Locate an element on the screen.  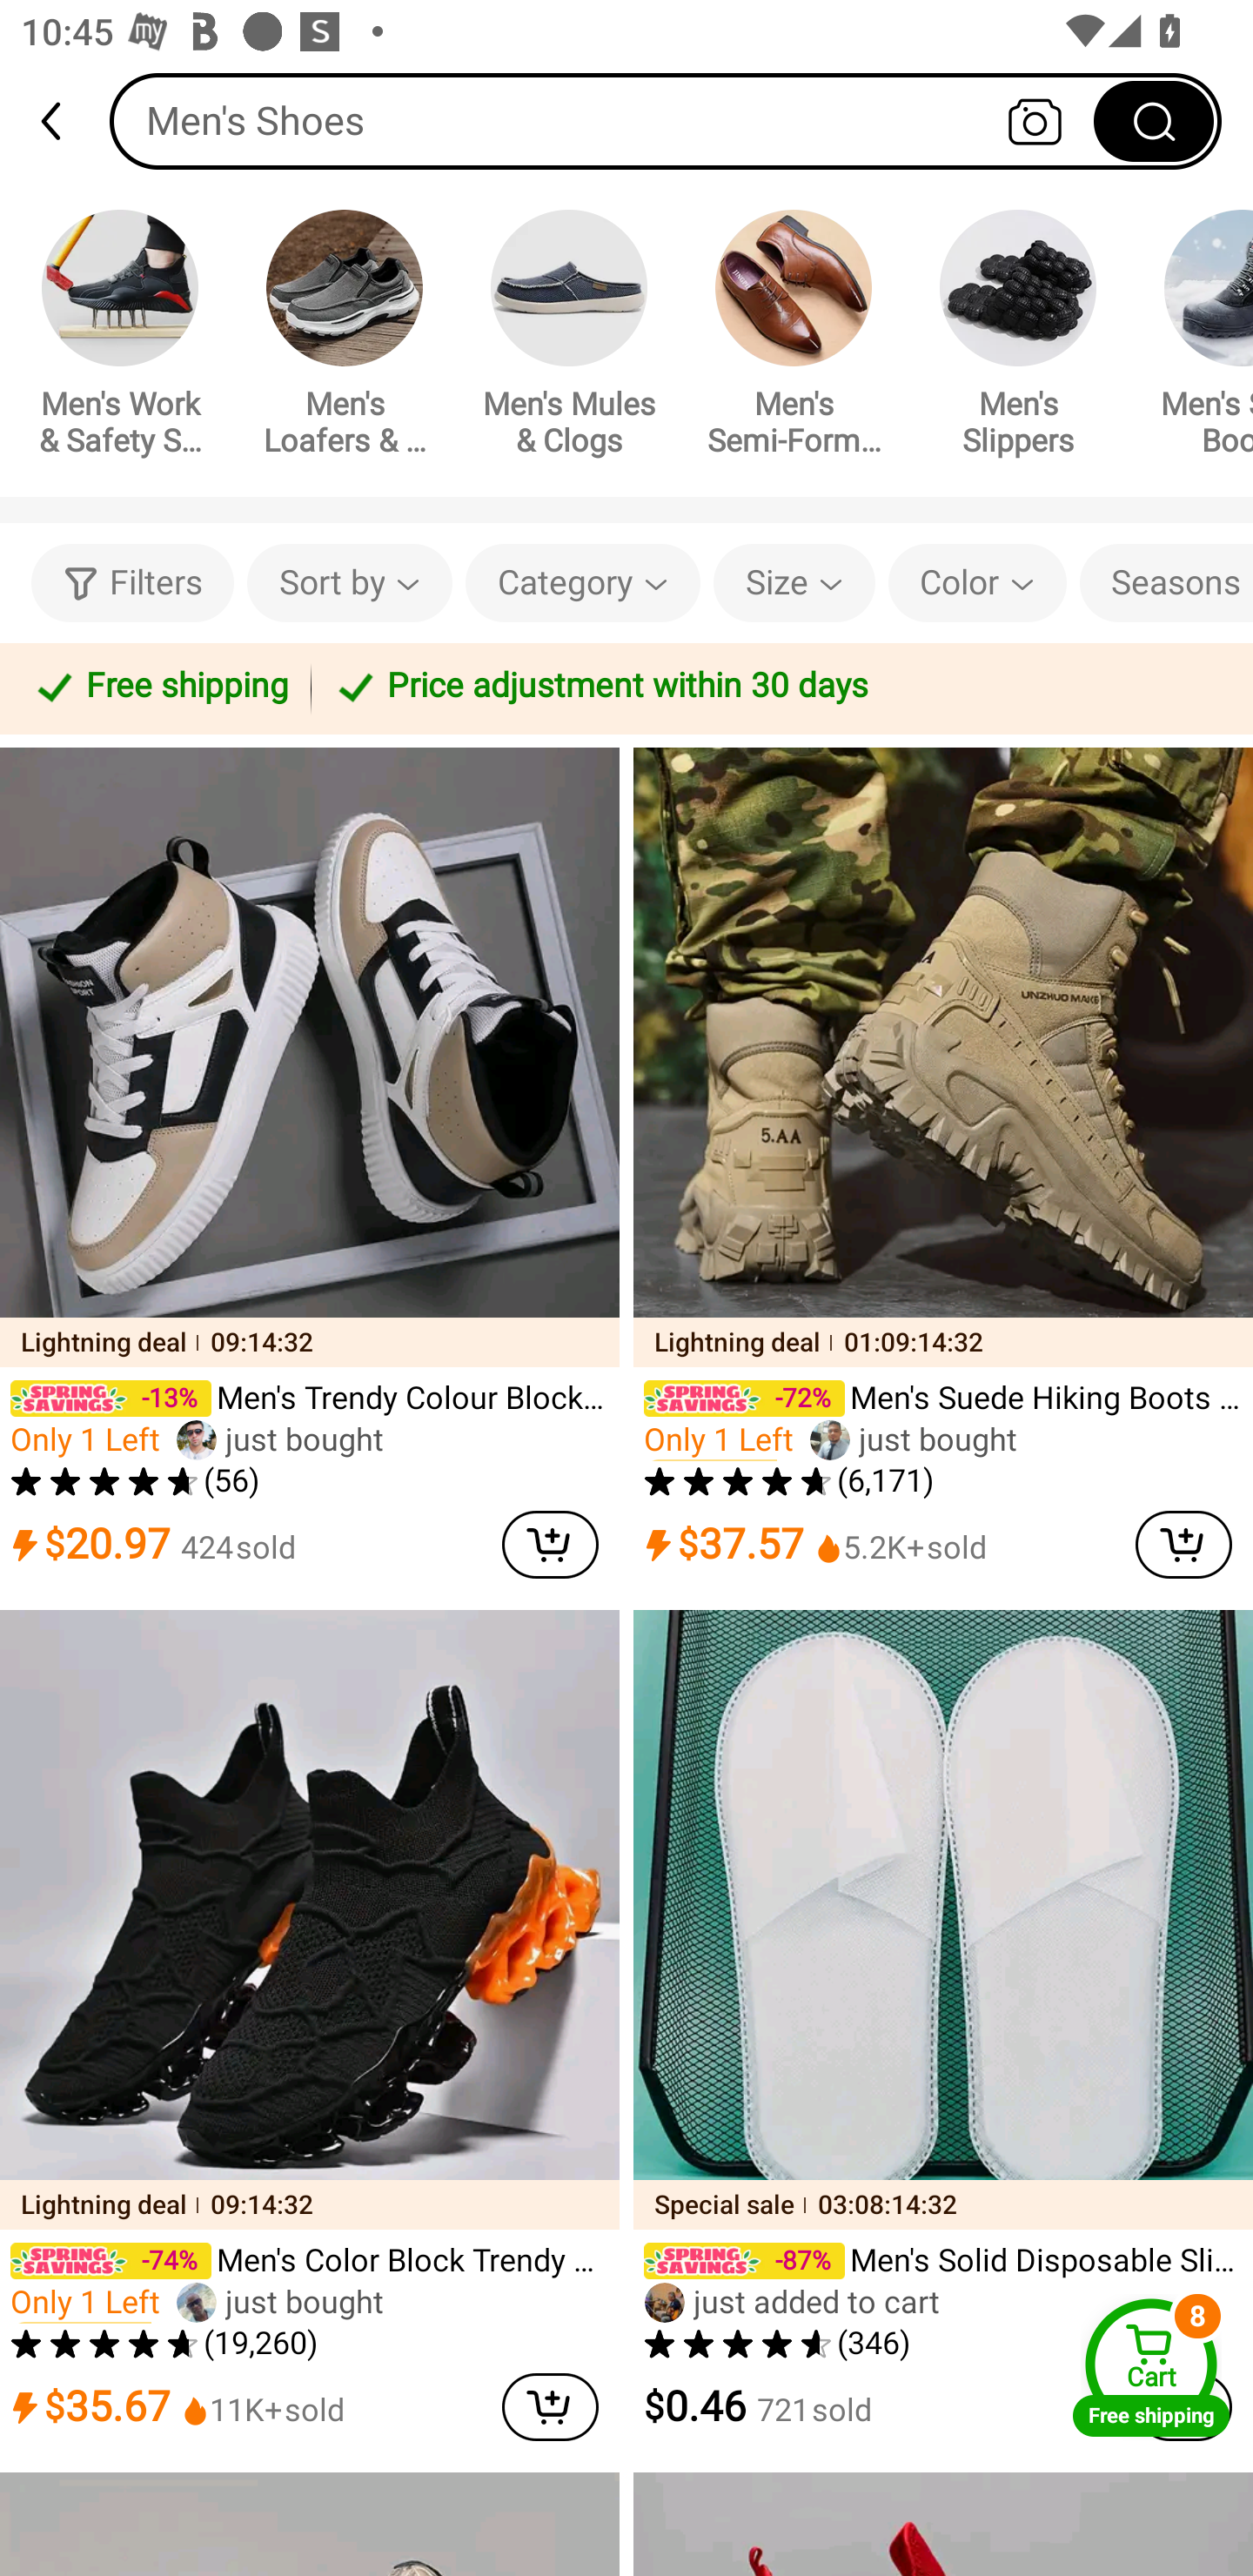
Free shipping is located at coordinates (160, 688).